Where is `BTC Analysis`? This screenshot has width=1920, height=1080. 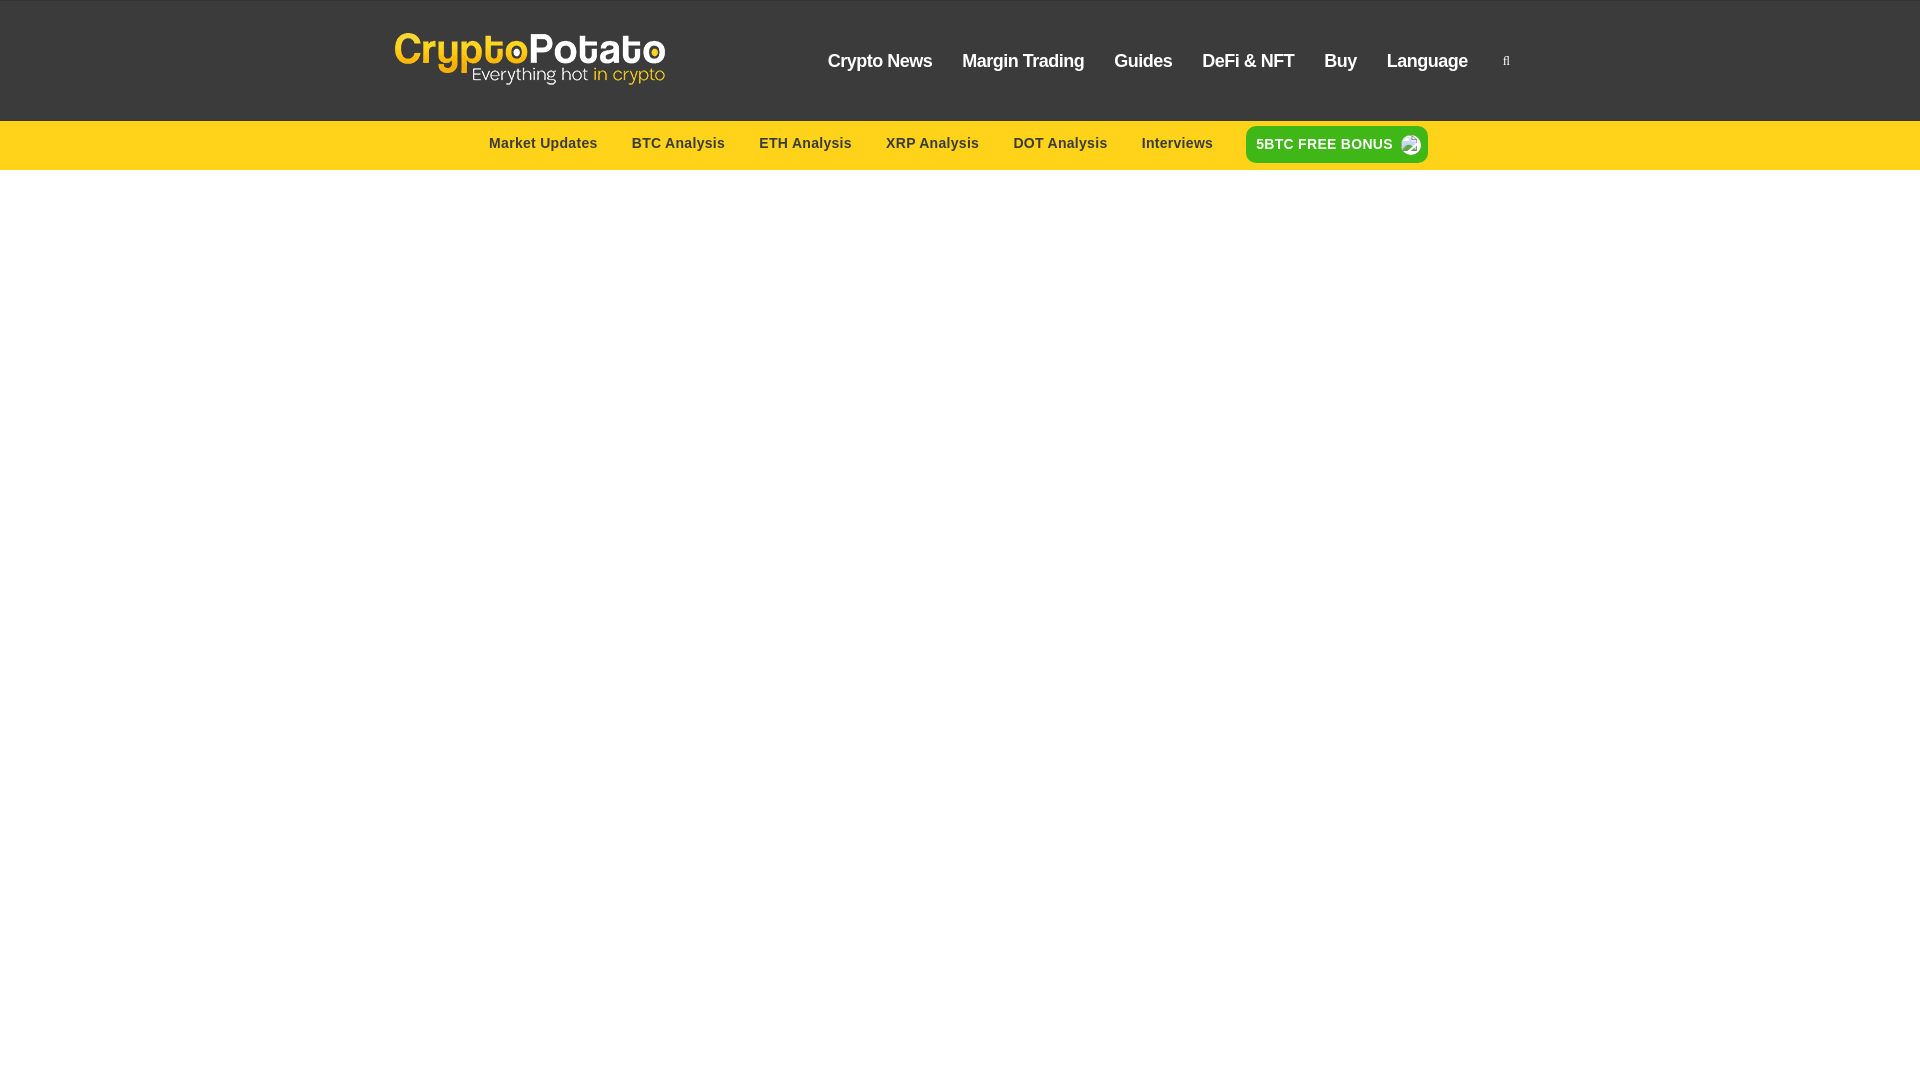 BTC Analysis is located at coordinates (678, 146).